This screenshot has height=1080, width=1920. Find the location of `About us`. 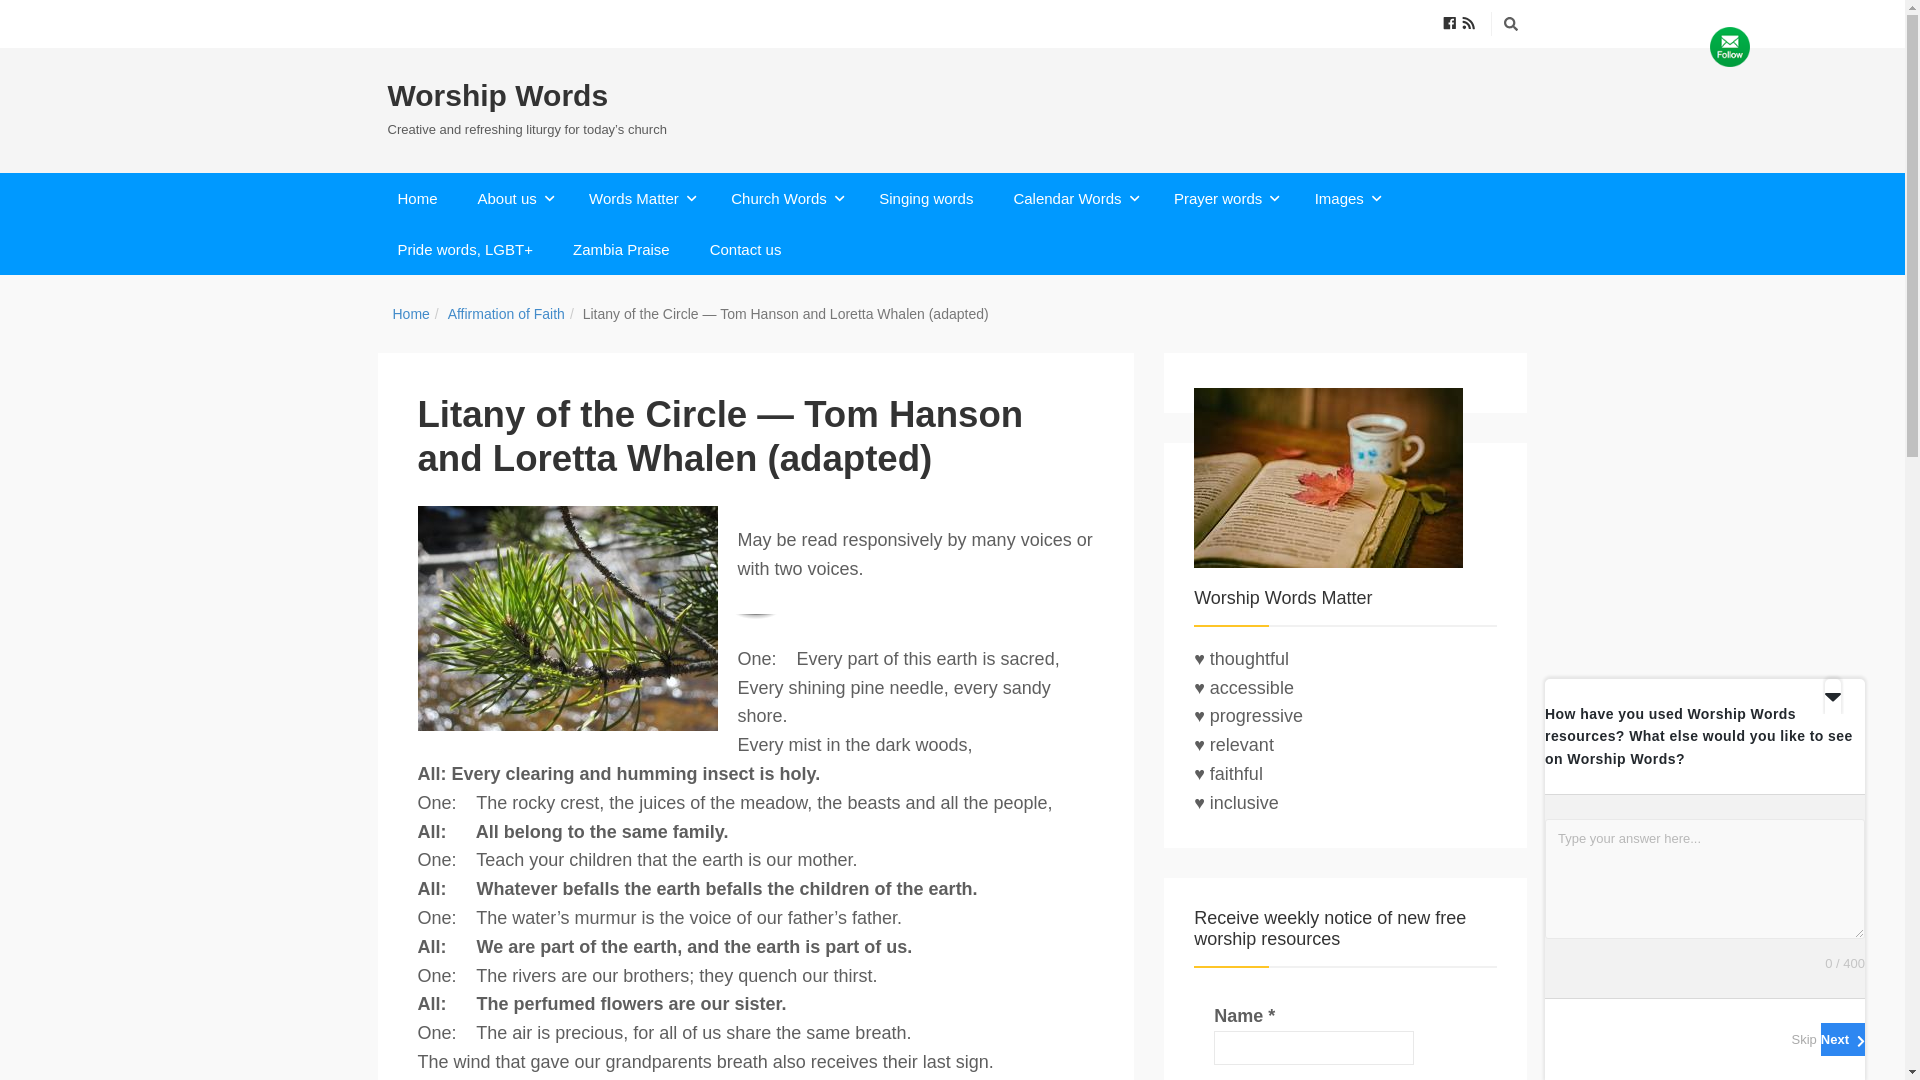

About us is located at coordinates (514, 198).